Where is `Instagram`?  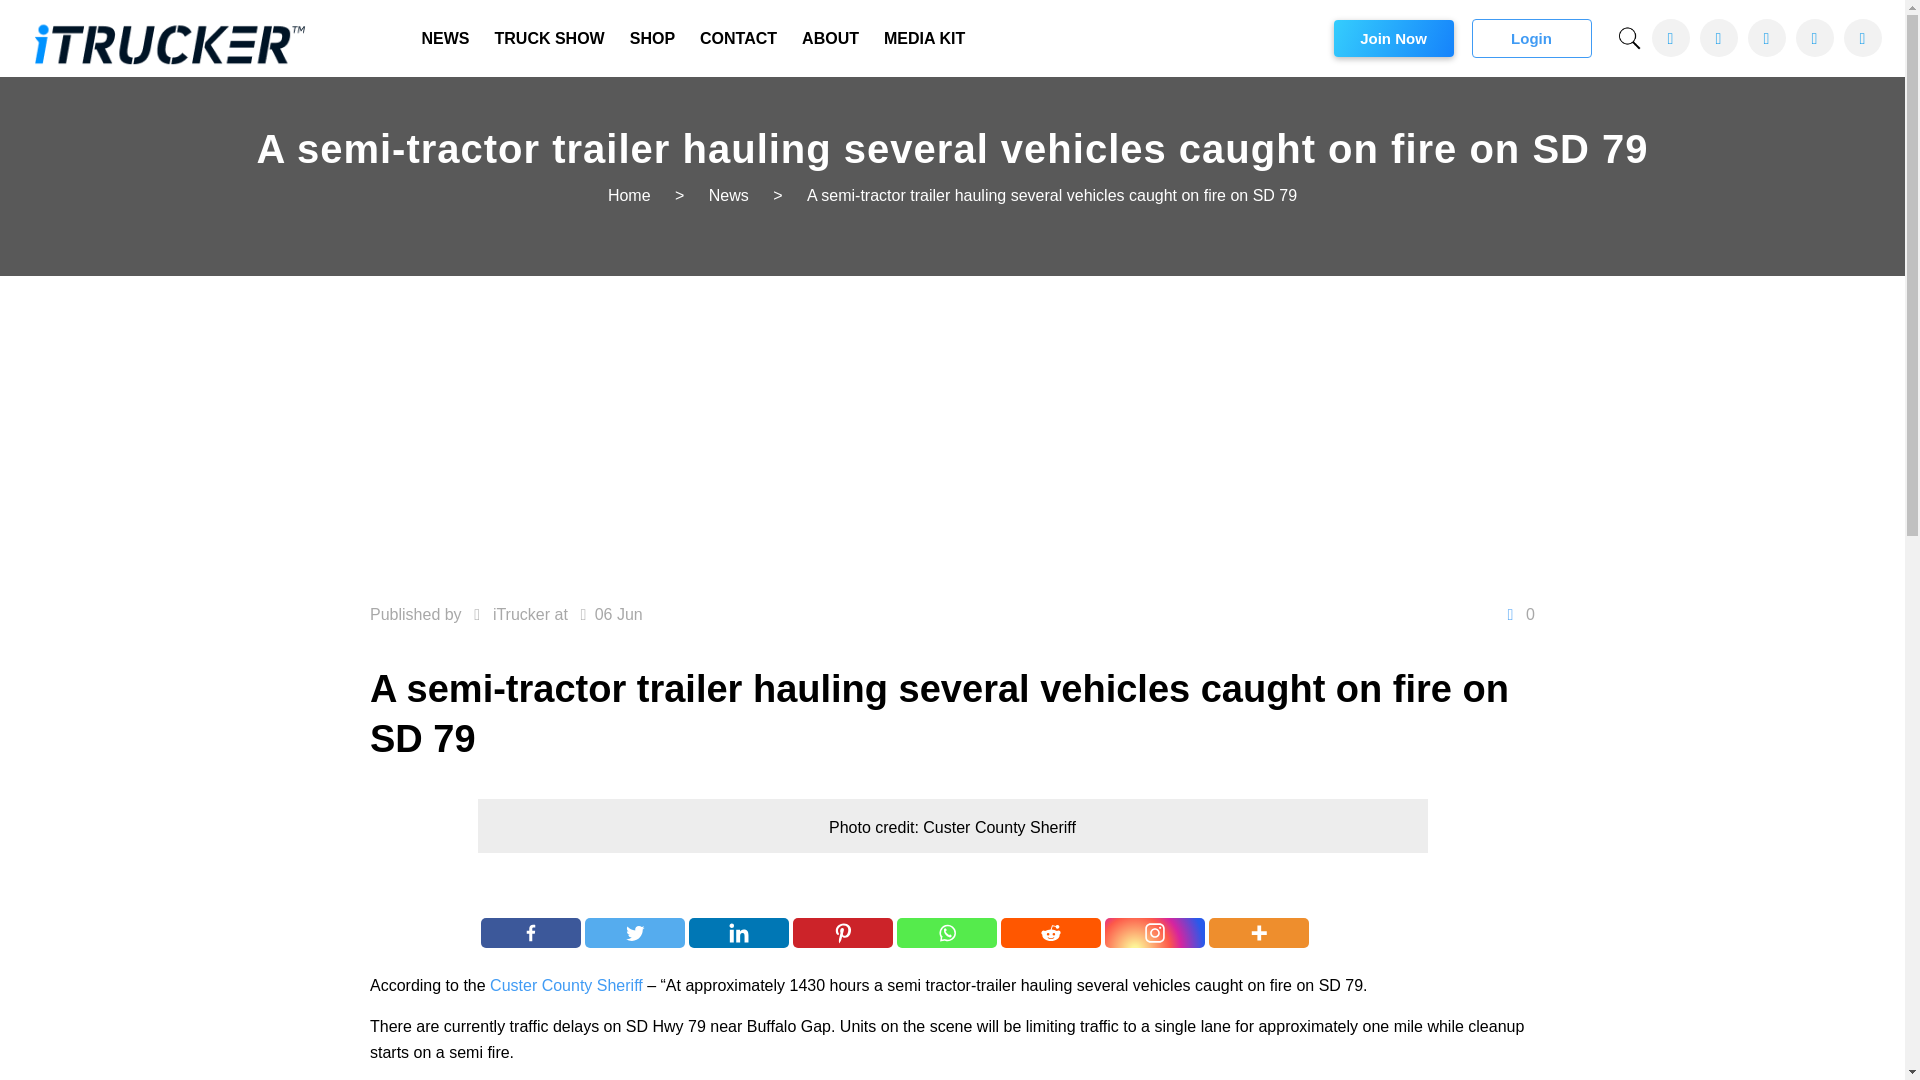
Instagram is located at coordinates (1155, 933).